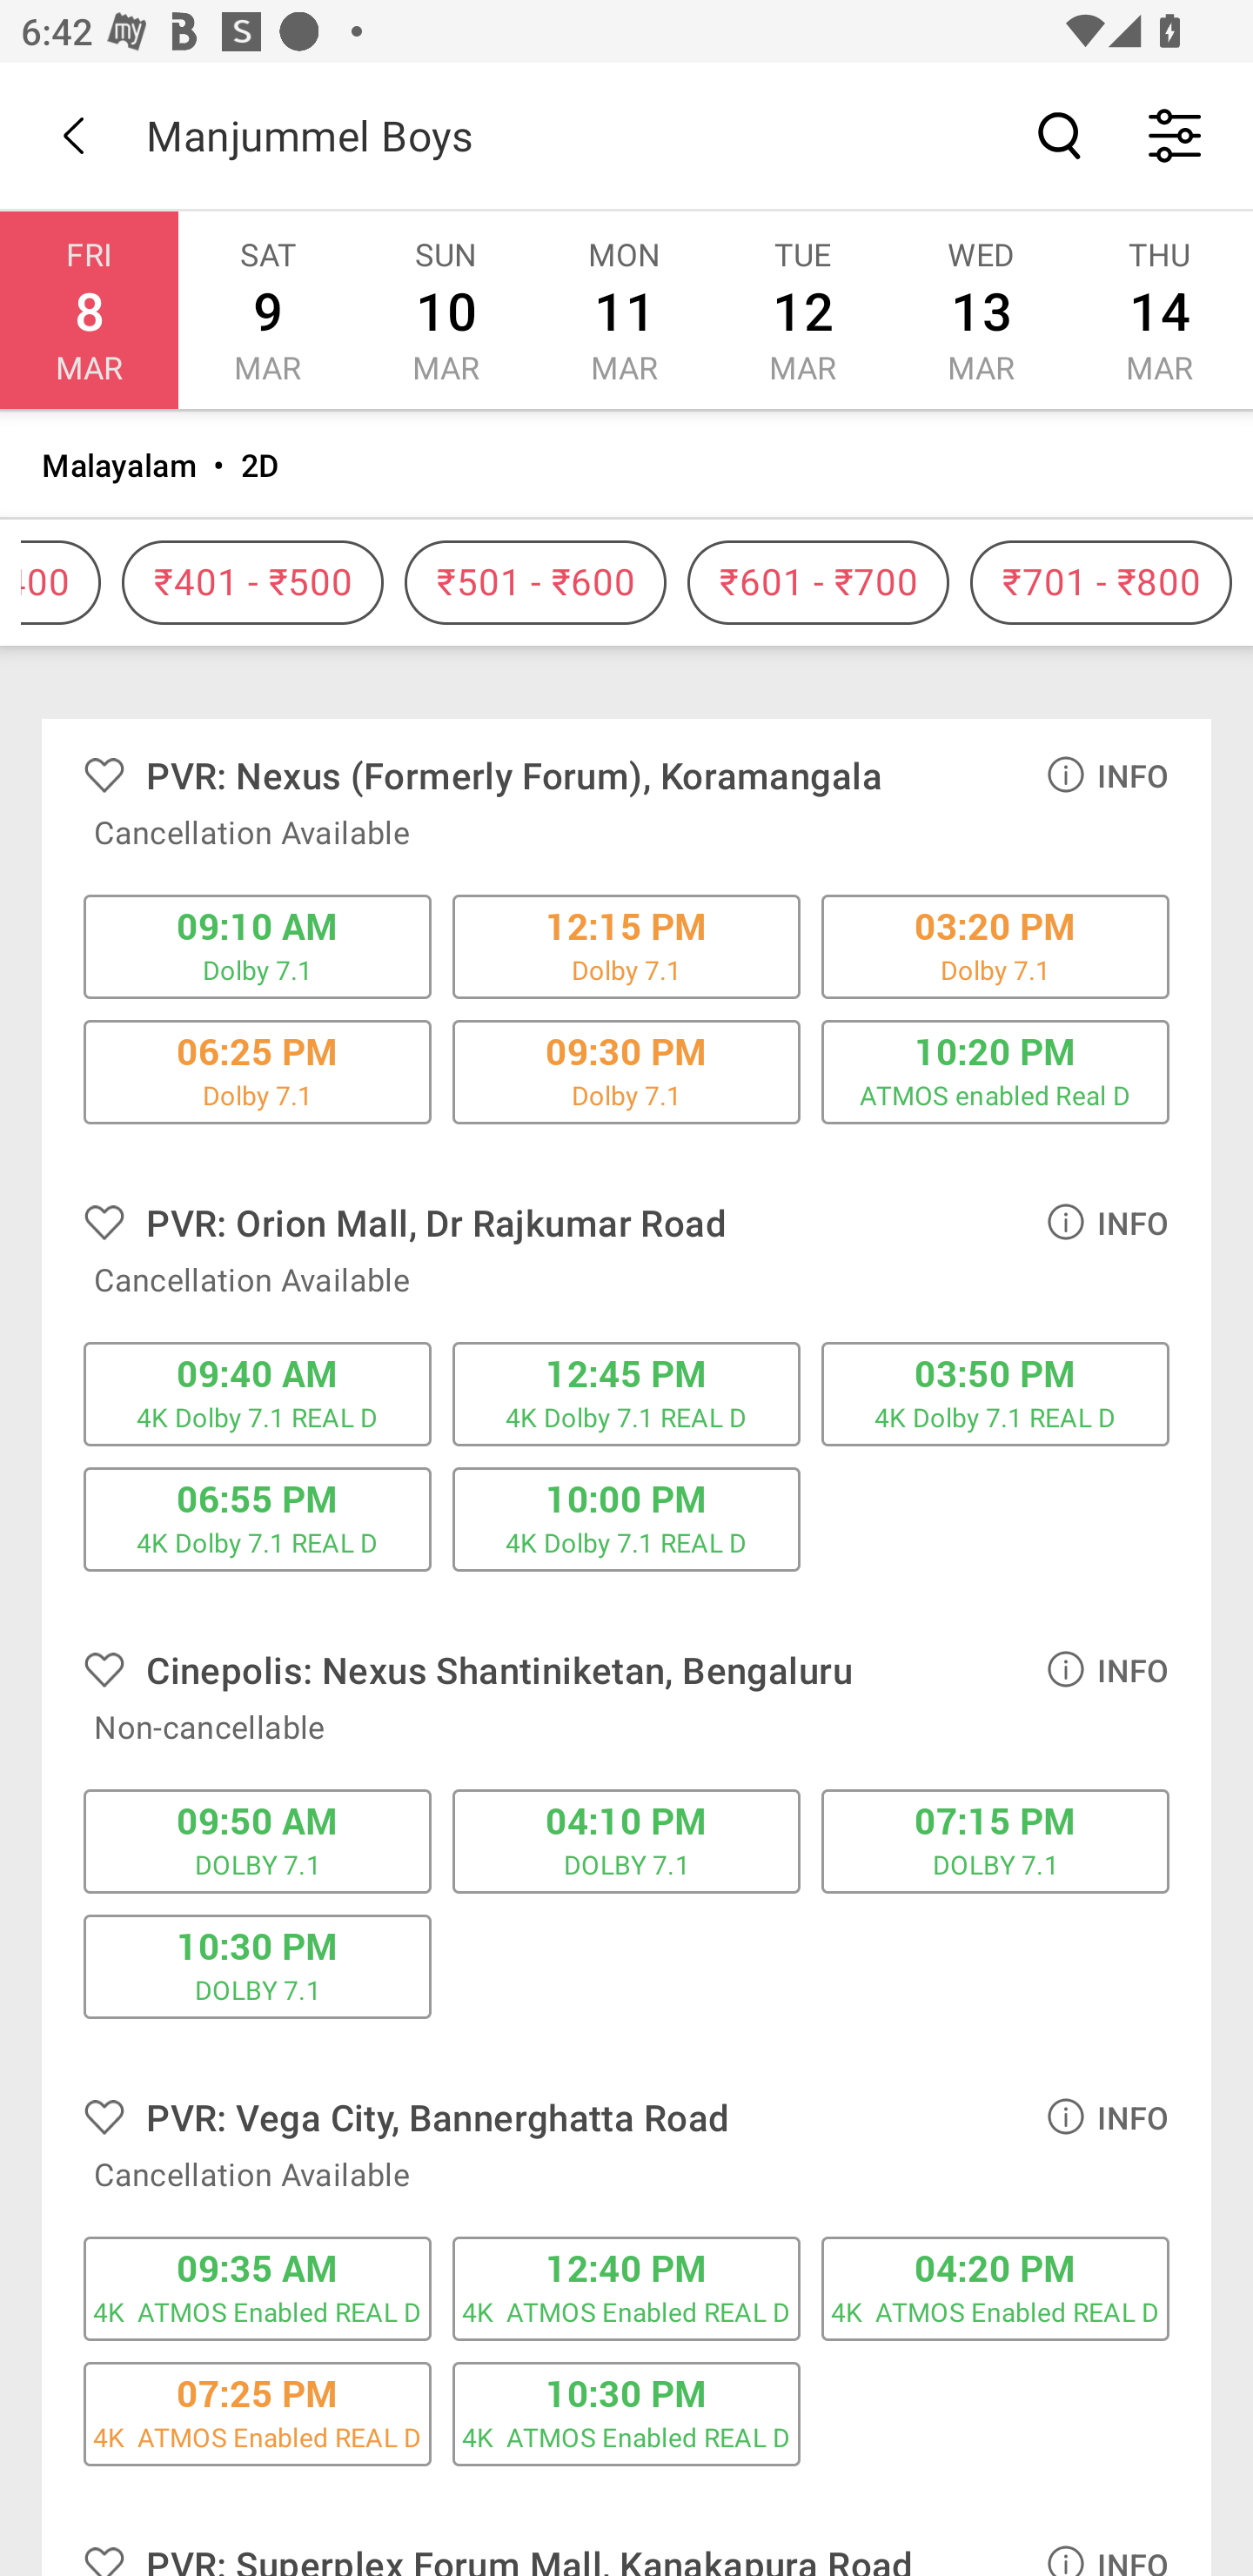 Image resolution: width=1253 pixels, height=2576 pixels. Describe the element at coordinates (258, 2413) in the screenshot. I see `07:25 PM 4K  ATMOS Enabled REAL D` at that location.